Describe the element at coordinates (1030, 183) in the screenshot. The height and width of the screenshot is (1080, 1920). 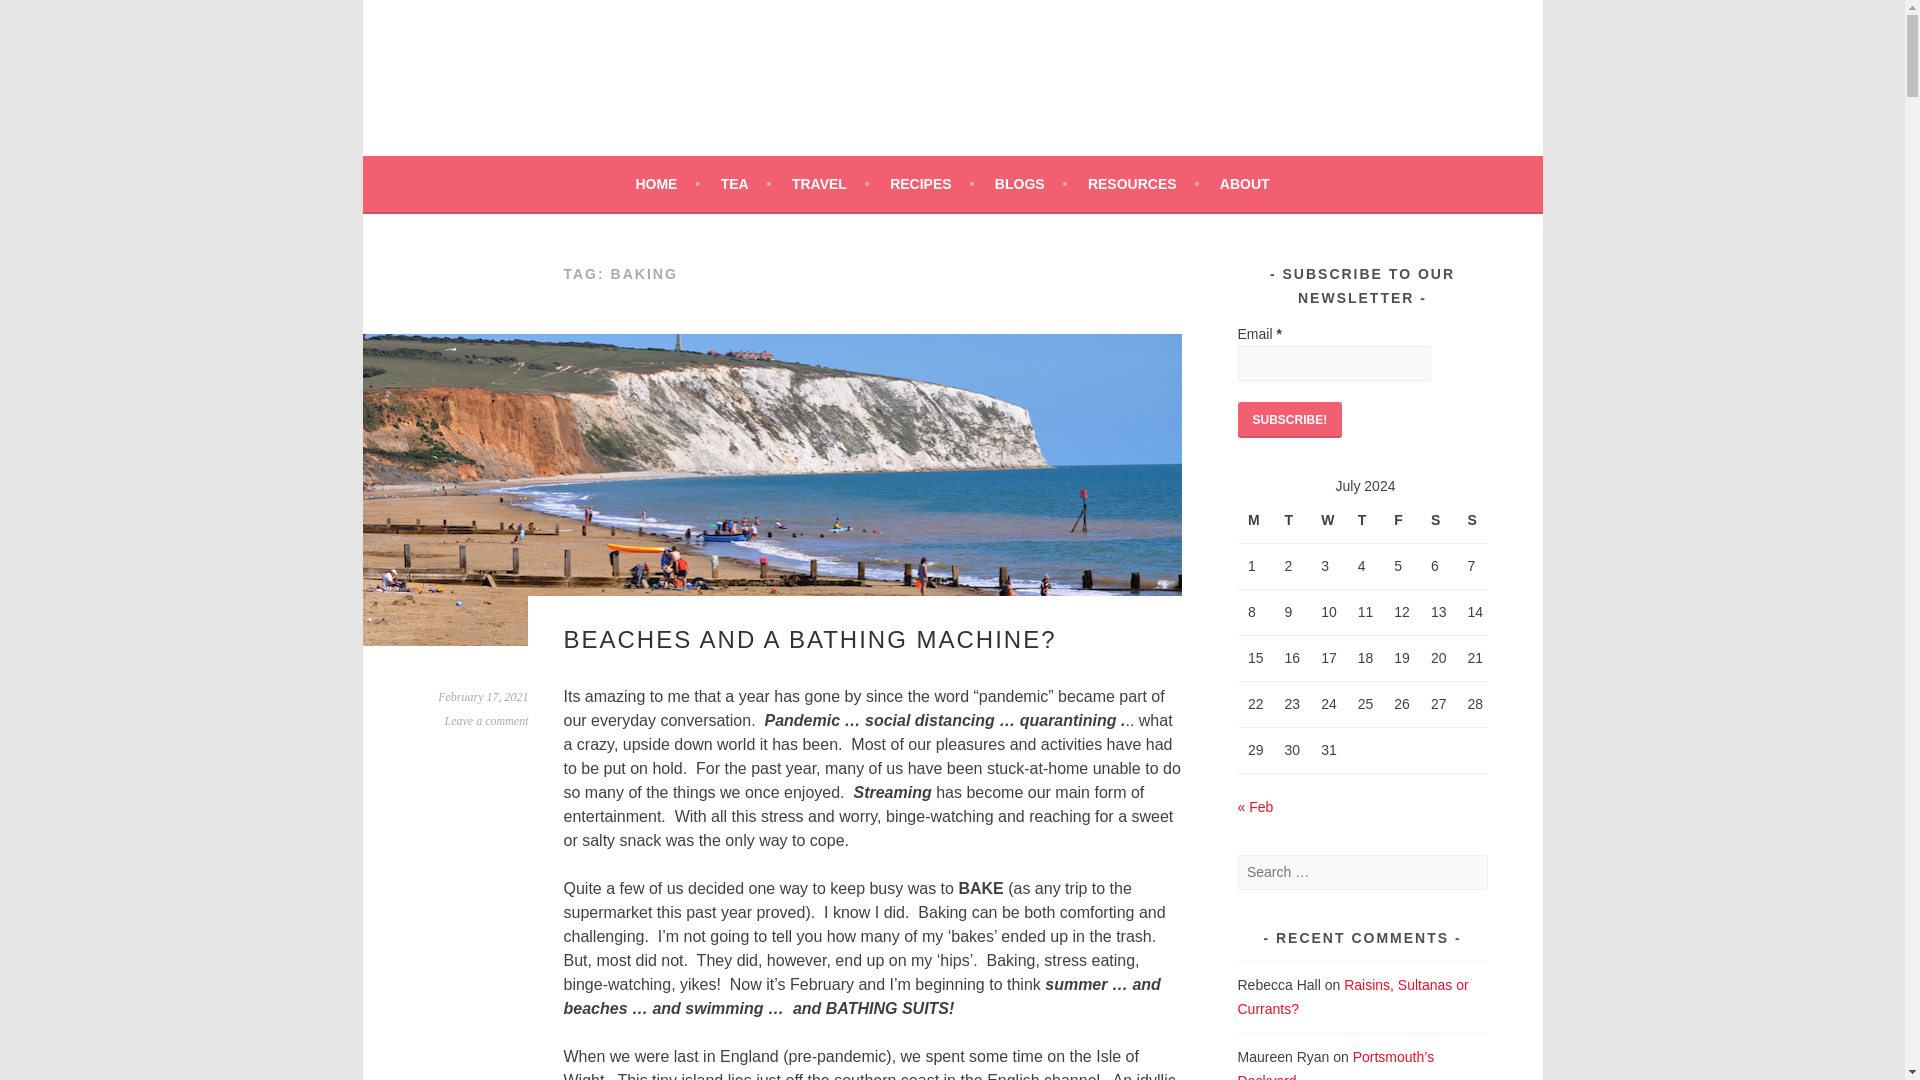
I see `BLOGS` at that location.